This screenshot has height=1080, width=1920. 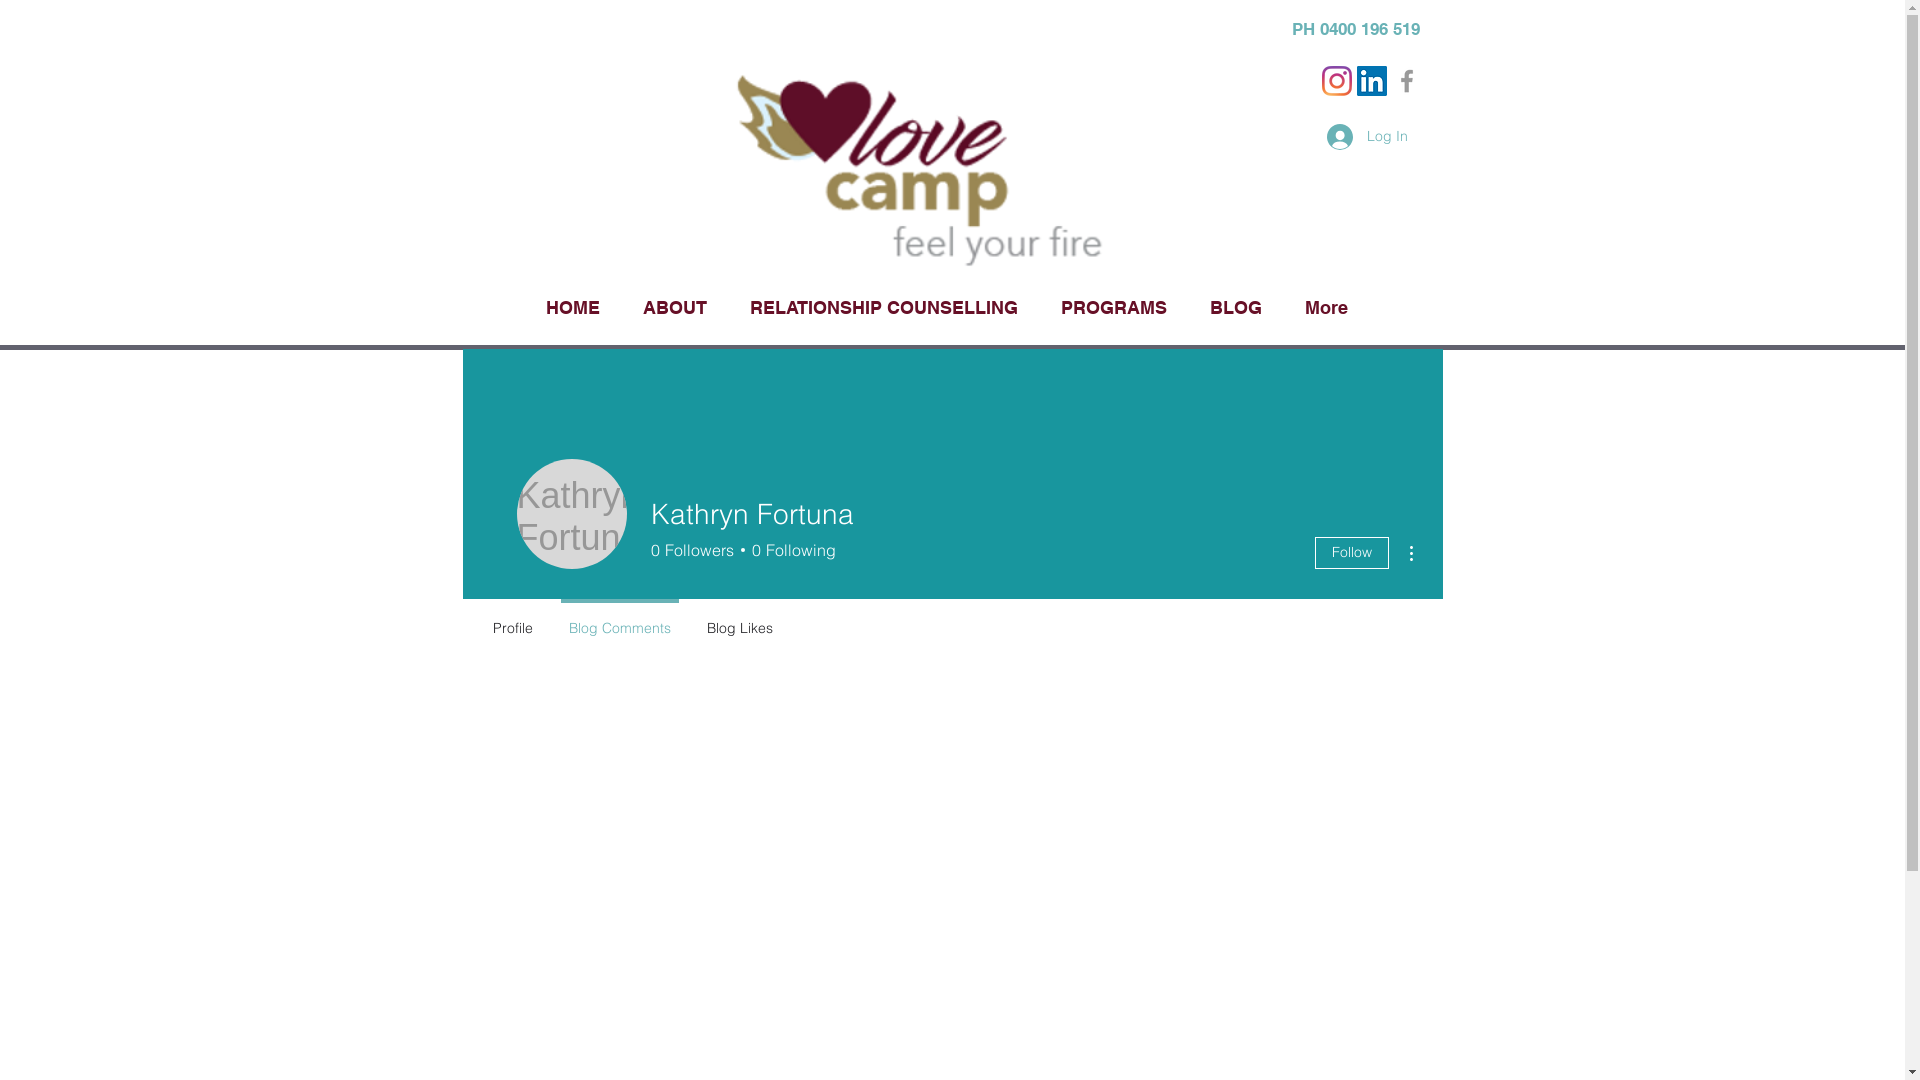 What do you see at coordinates (1351, 553) in the screenshot?
I see `Follow` at bounding box center [1351, 553].